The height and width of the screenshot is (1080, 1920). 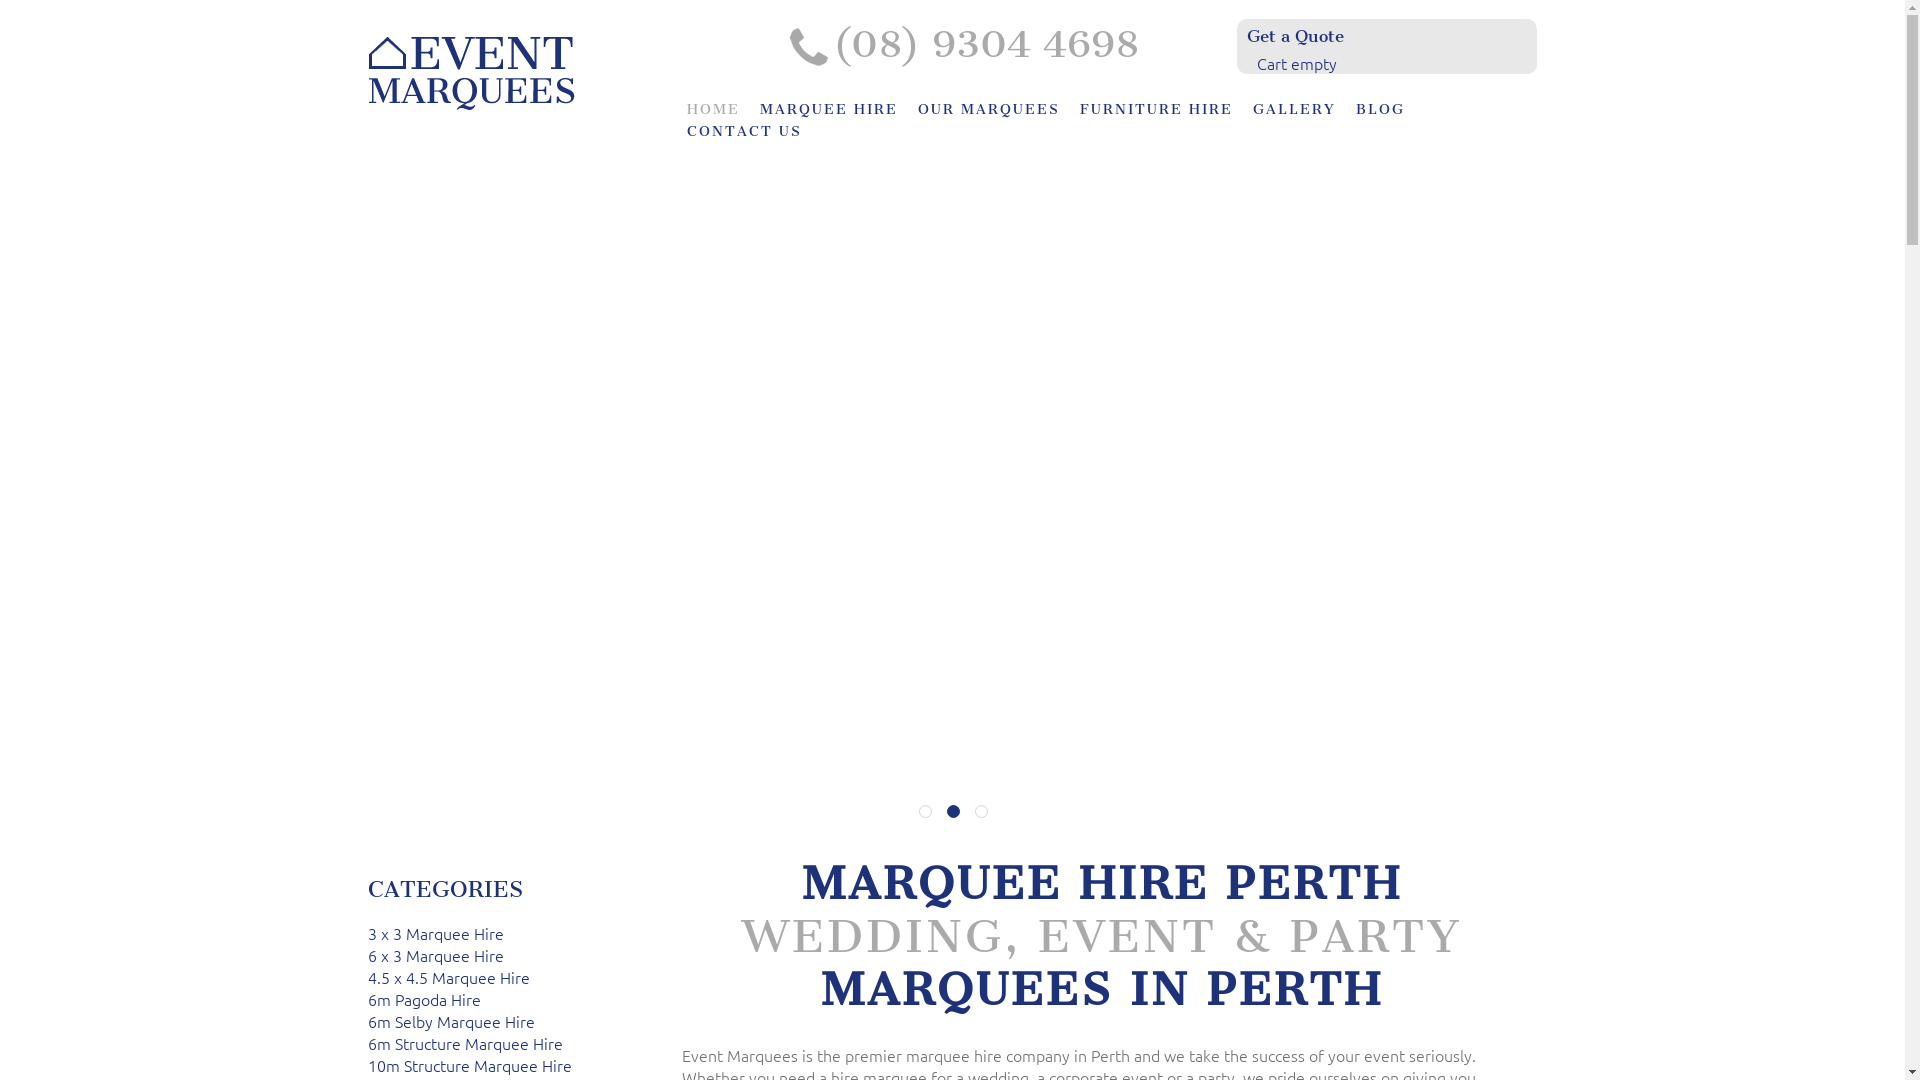 What do you see at coordinates (452, 1021) in the screenshot?
I see `6m Selby Marquee Hire` at bounding box center [452, 1021].